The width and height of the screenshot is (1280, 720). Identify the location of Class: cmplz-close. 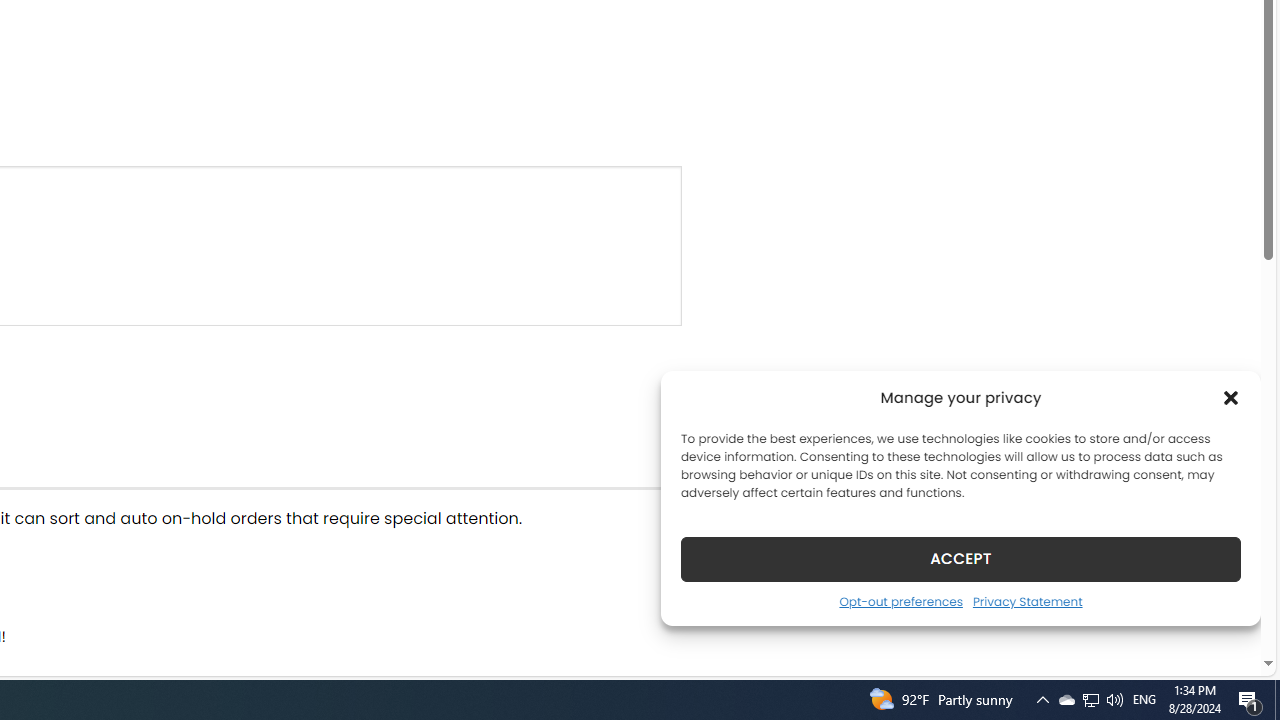
(1231, 398).